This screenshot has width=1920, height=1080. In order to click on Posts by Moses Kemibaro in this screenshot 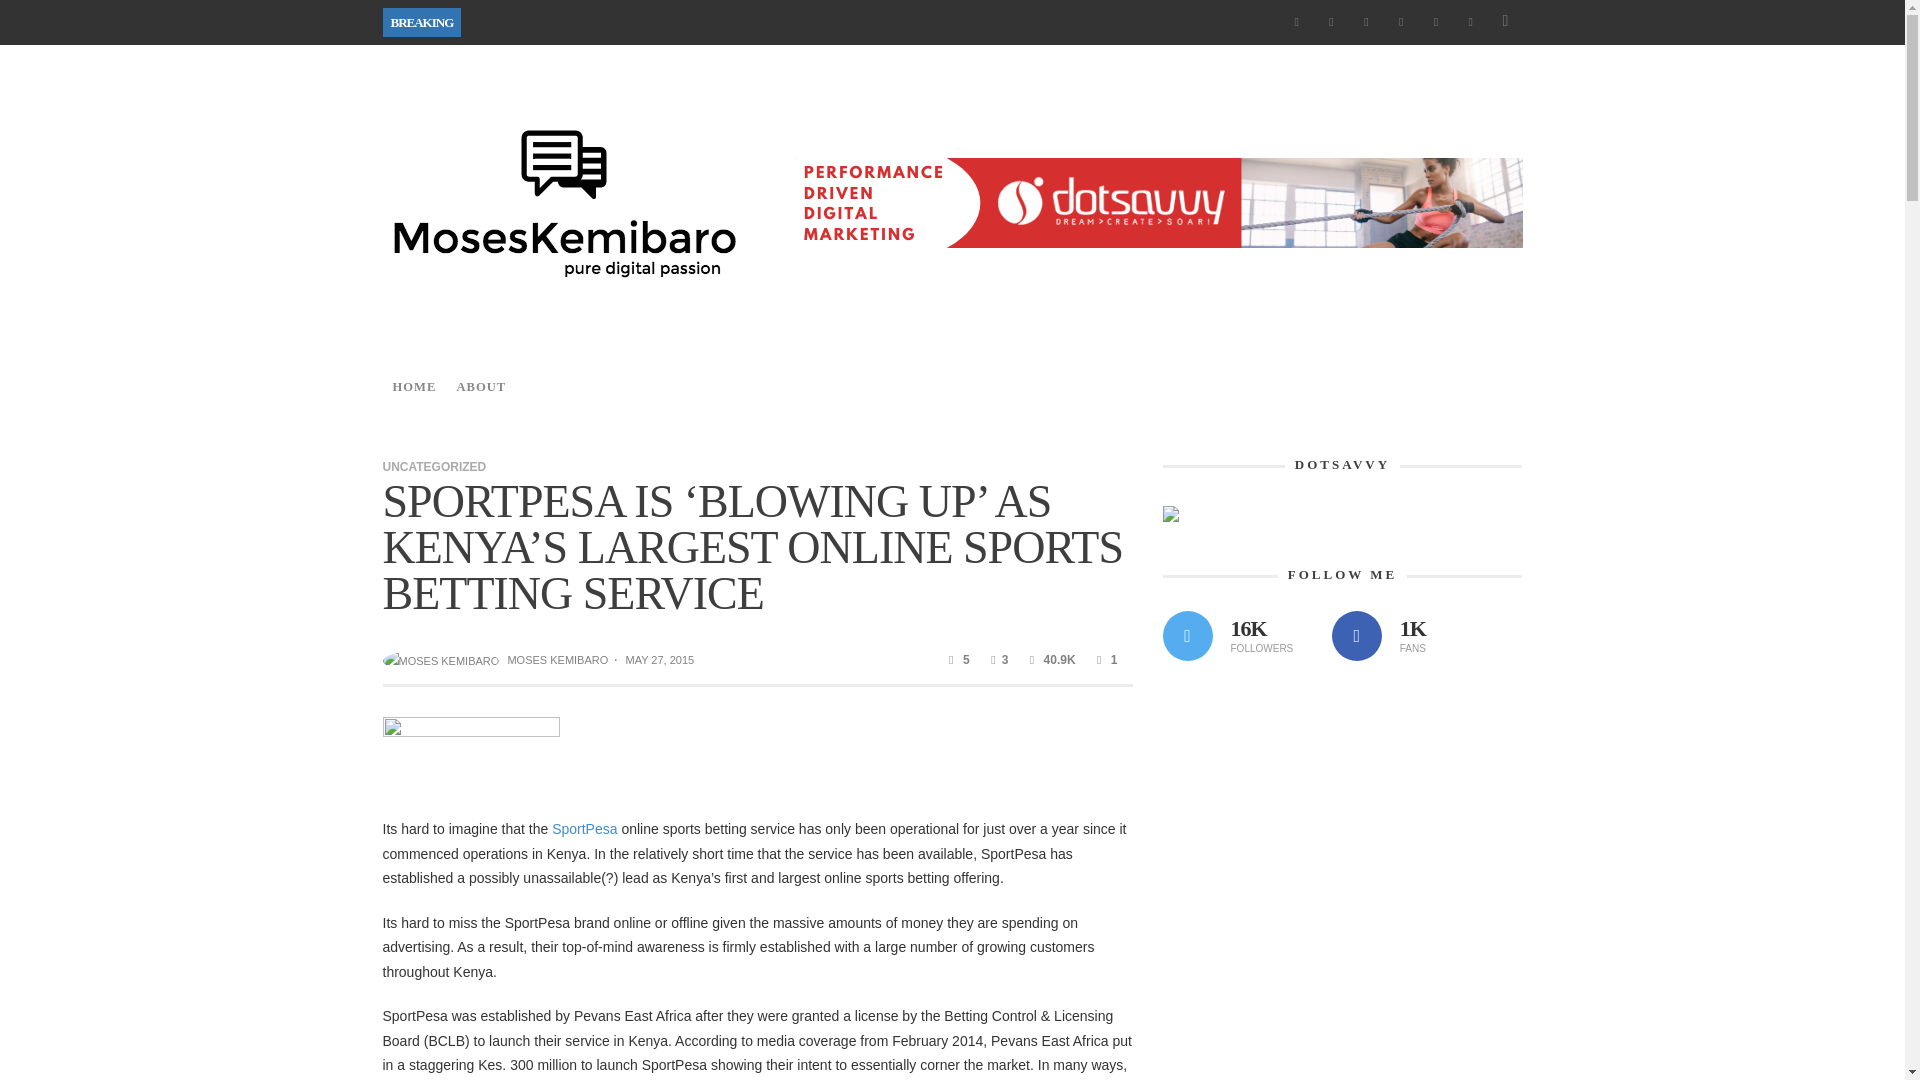, I will do `click(442, 660)`.